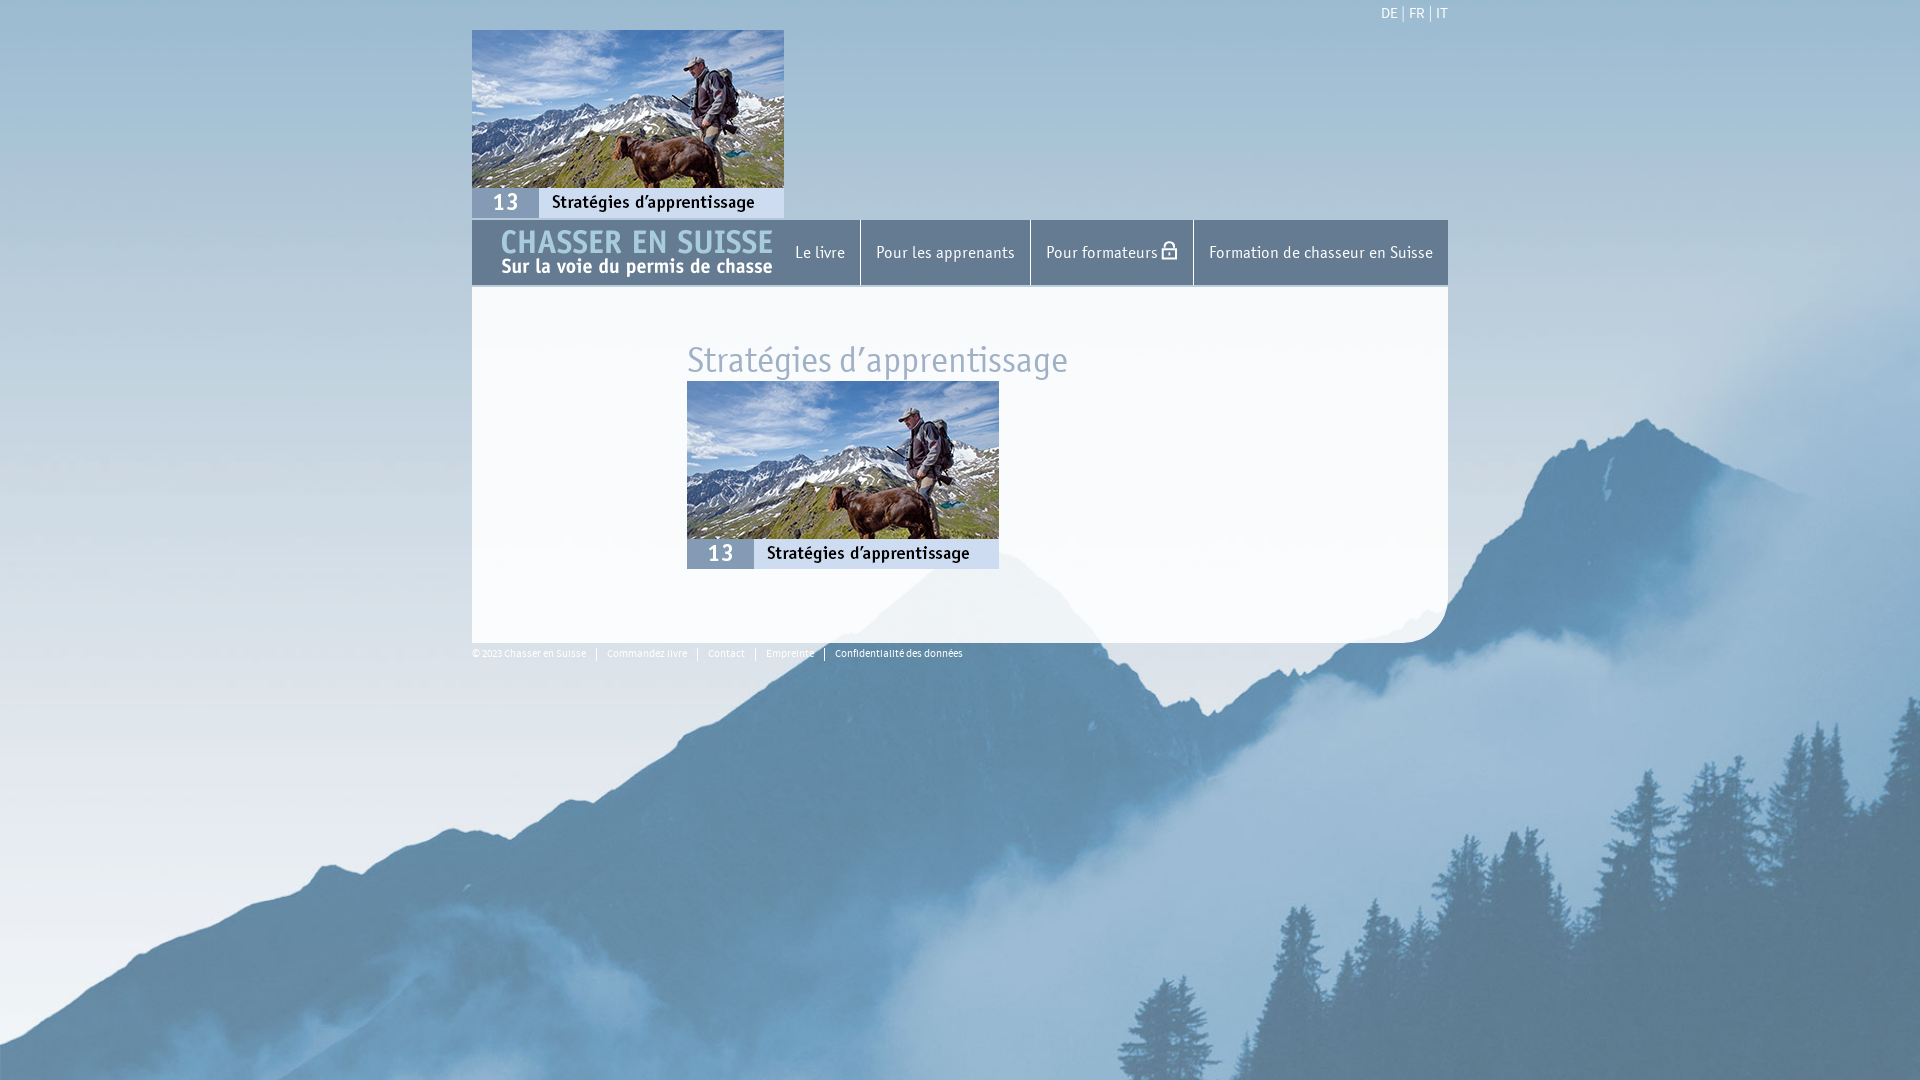 The height and width of the screenshot is (1080, 1920). I want to click on Empreinte, so click(790, 654).